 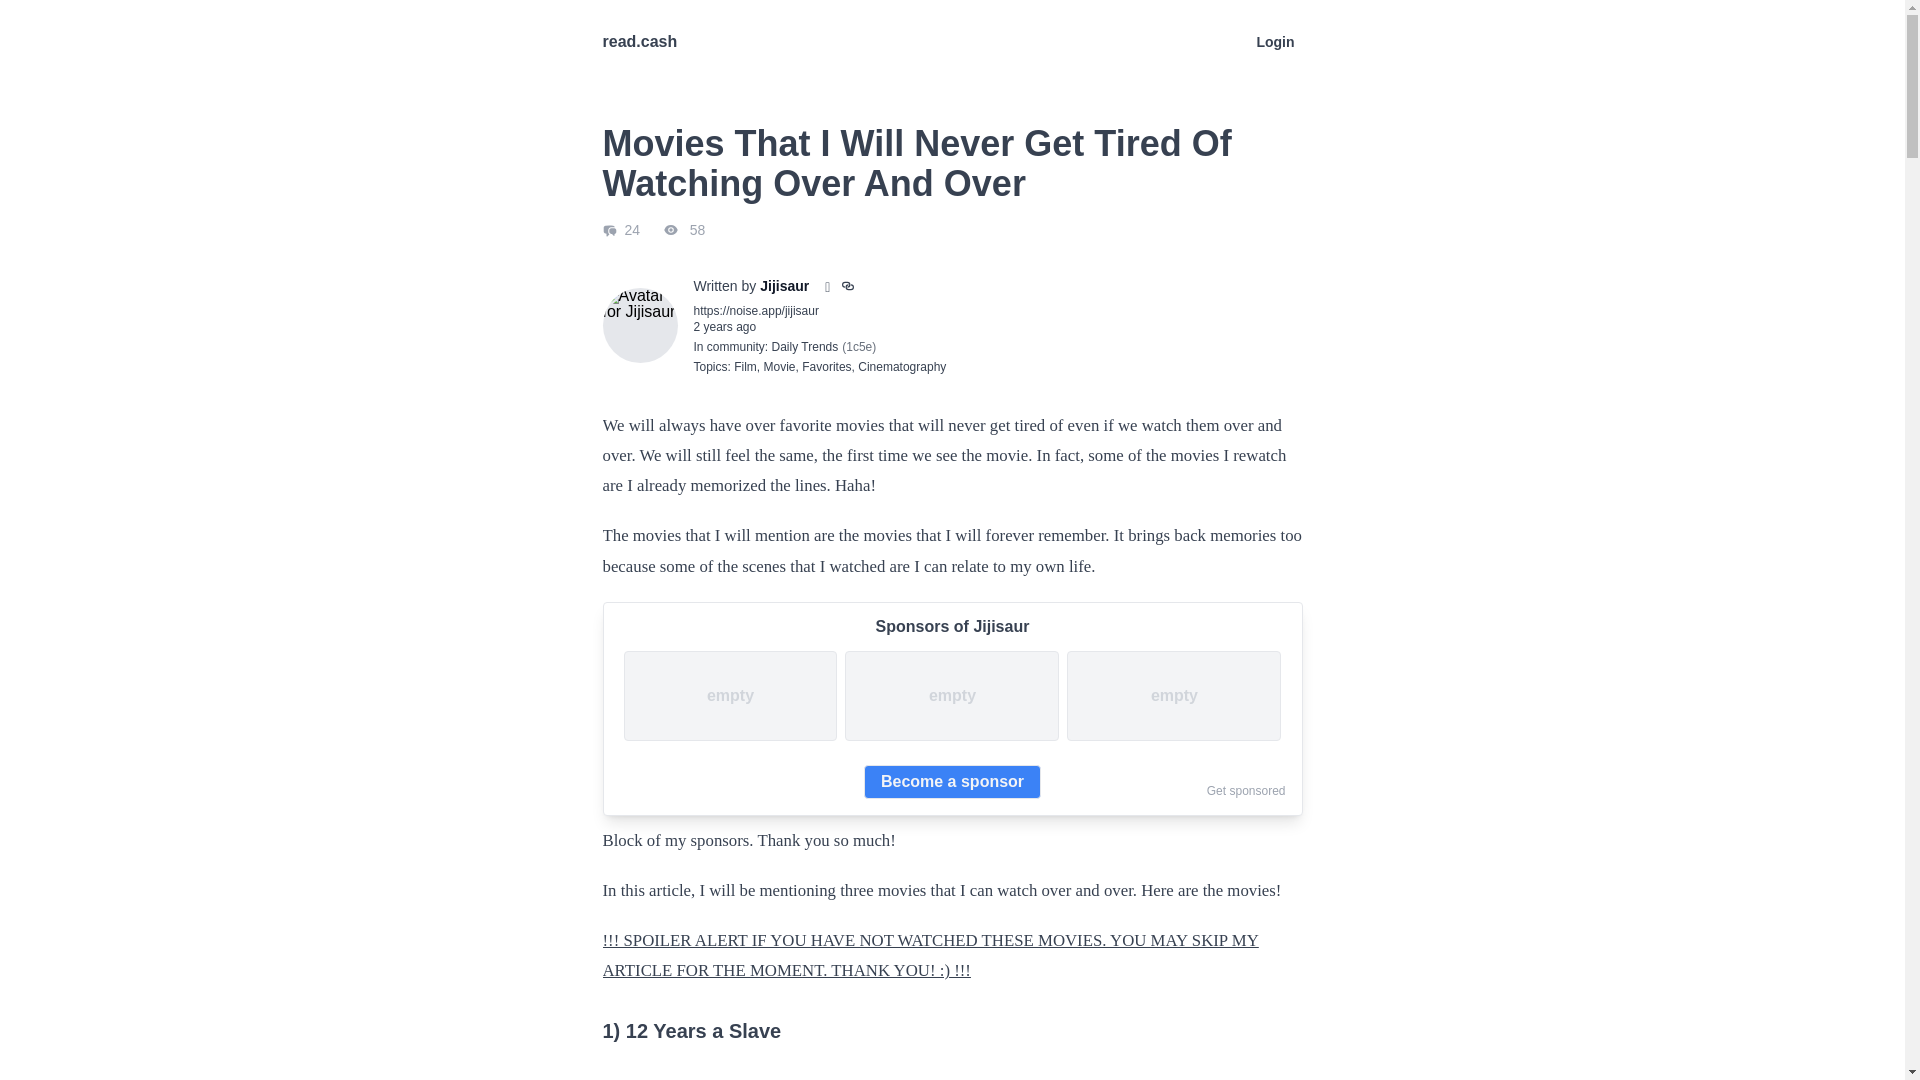 I want to click on Jijisaur, so click(x=784, y=286).